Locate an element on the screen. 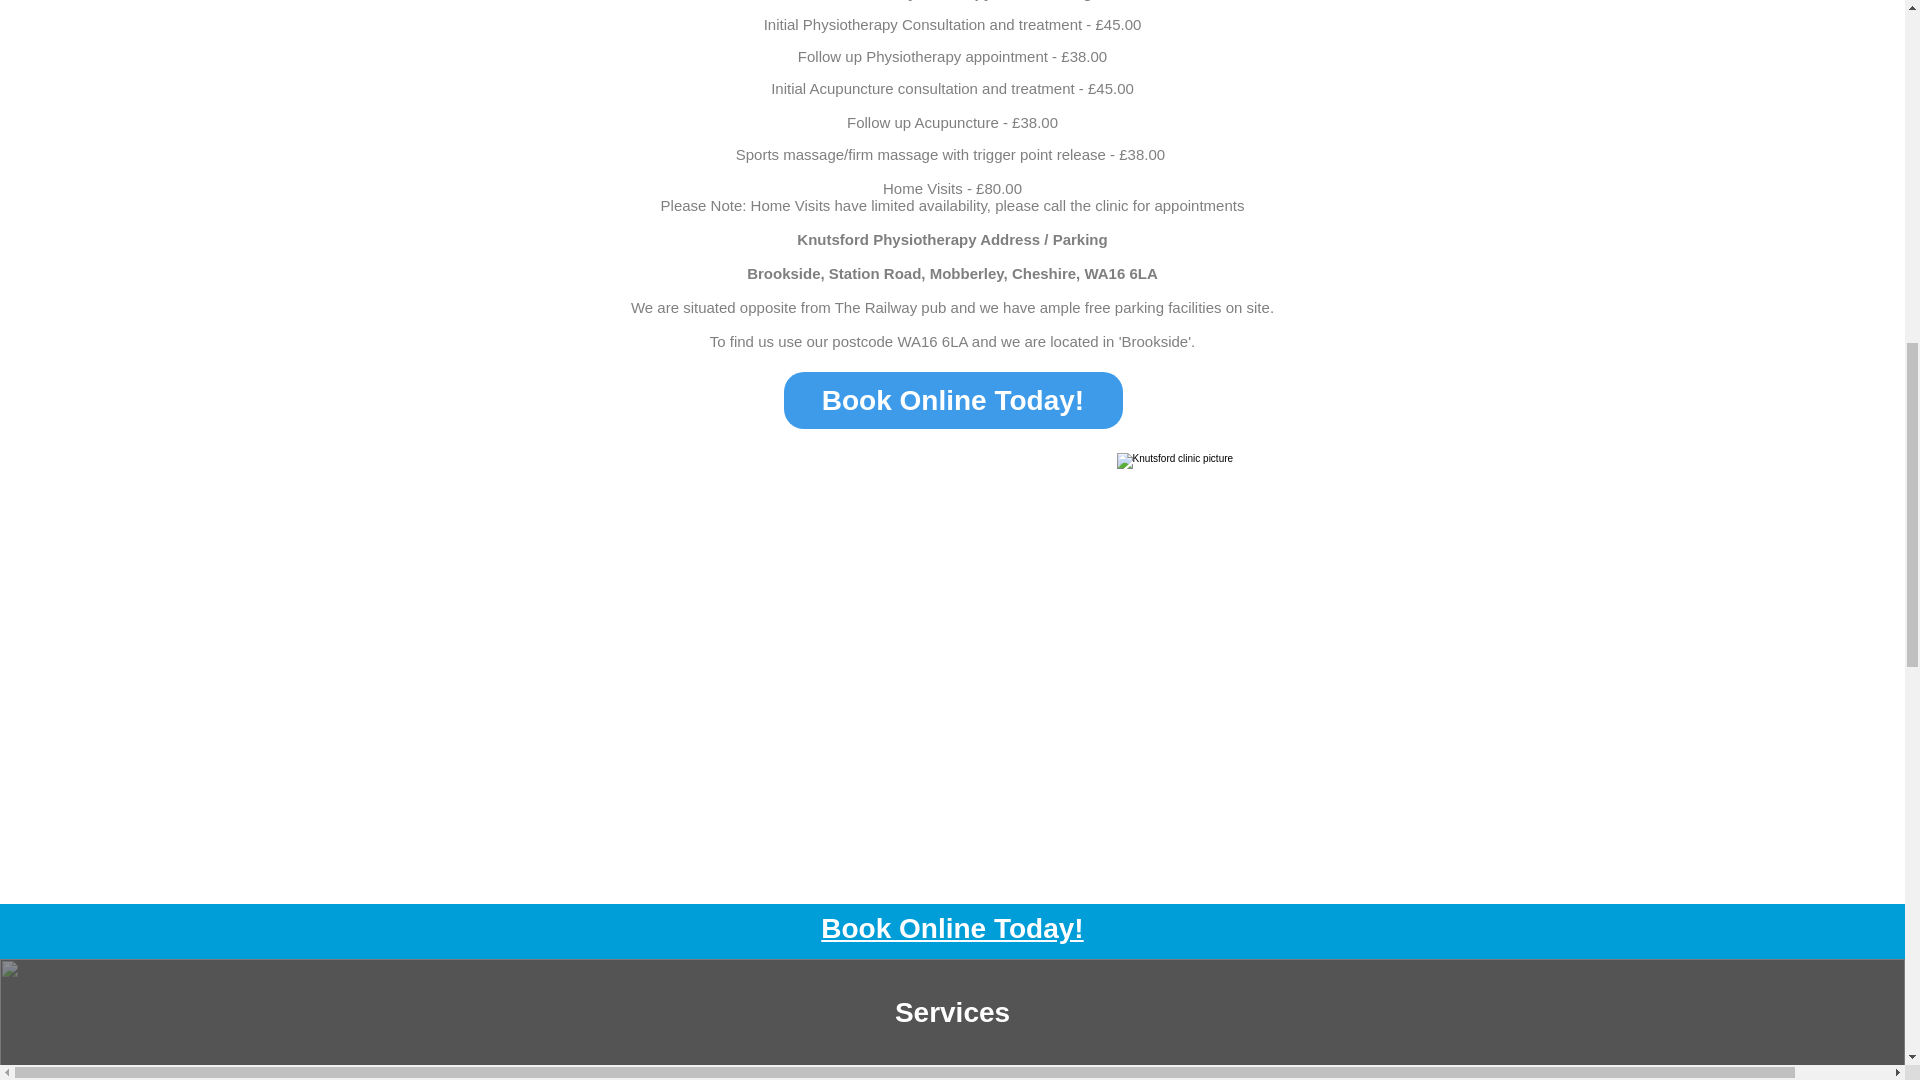  Book Online Today! is located at coordinates (952, 928).